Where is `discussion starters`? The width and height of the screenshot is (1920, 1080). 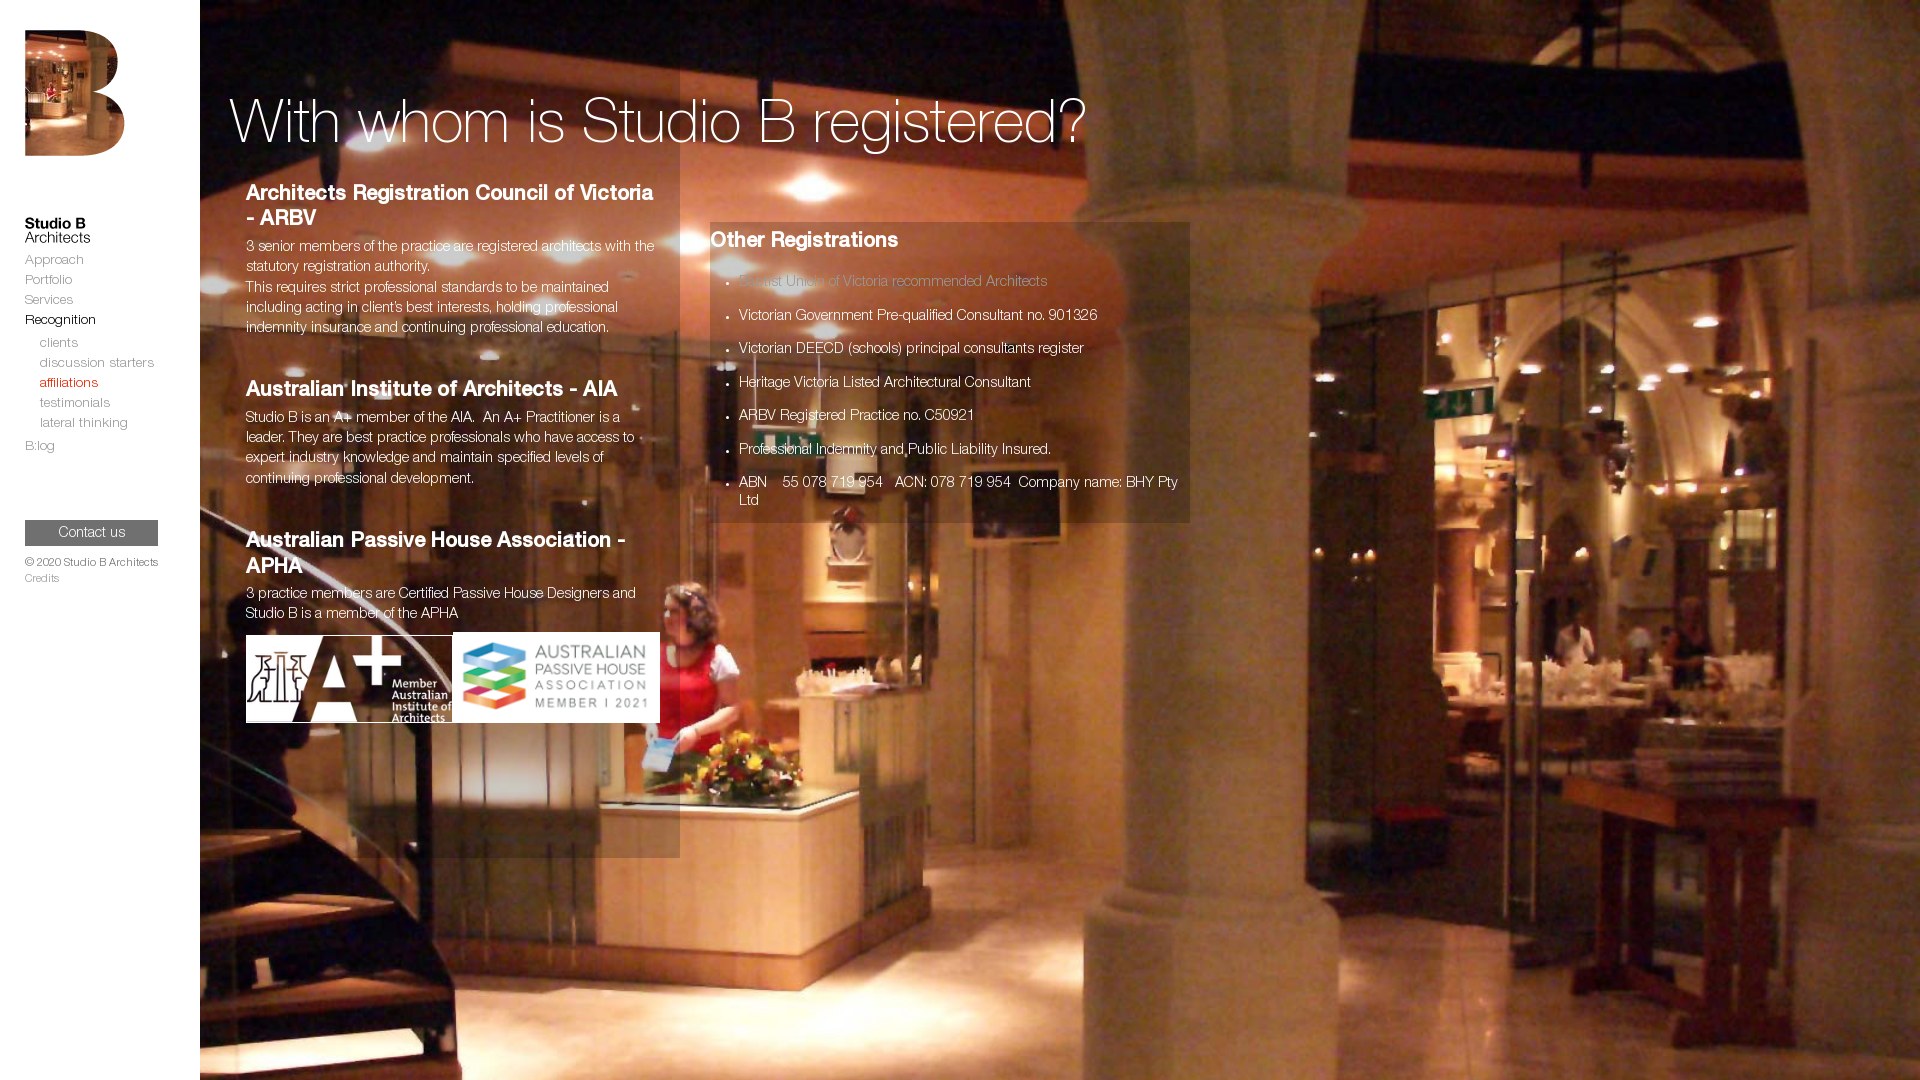 discussion starters is located at coordinates (97, 364).